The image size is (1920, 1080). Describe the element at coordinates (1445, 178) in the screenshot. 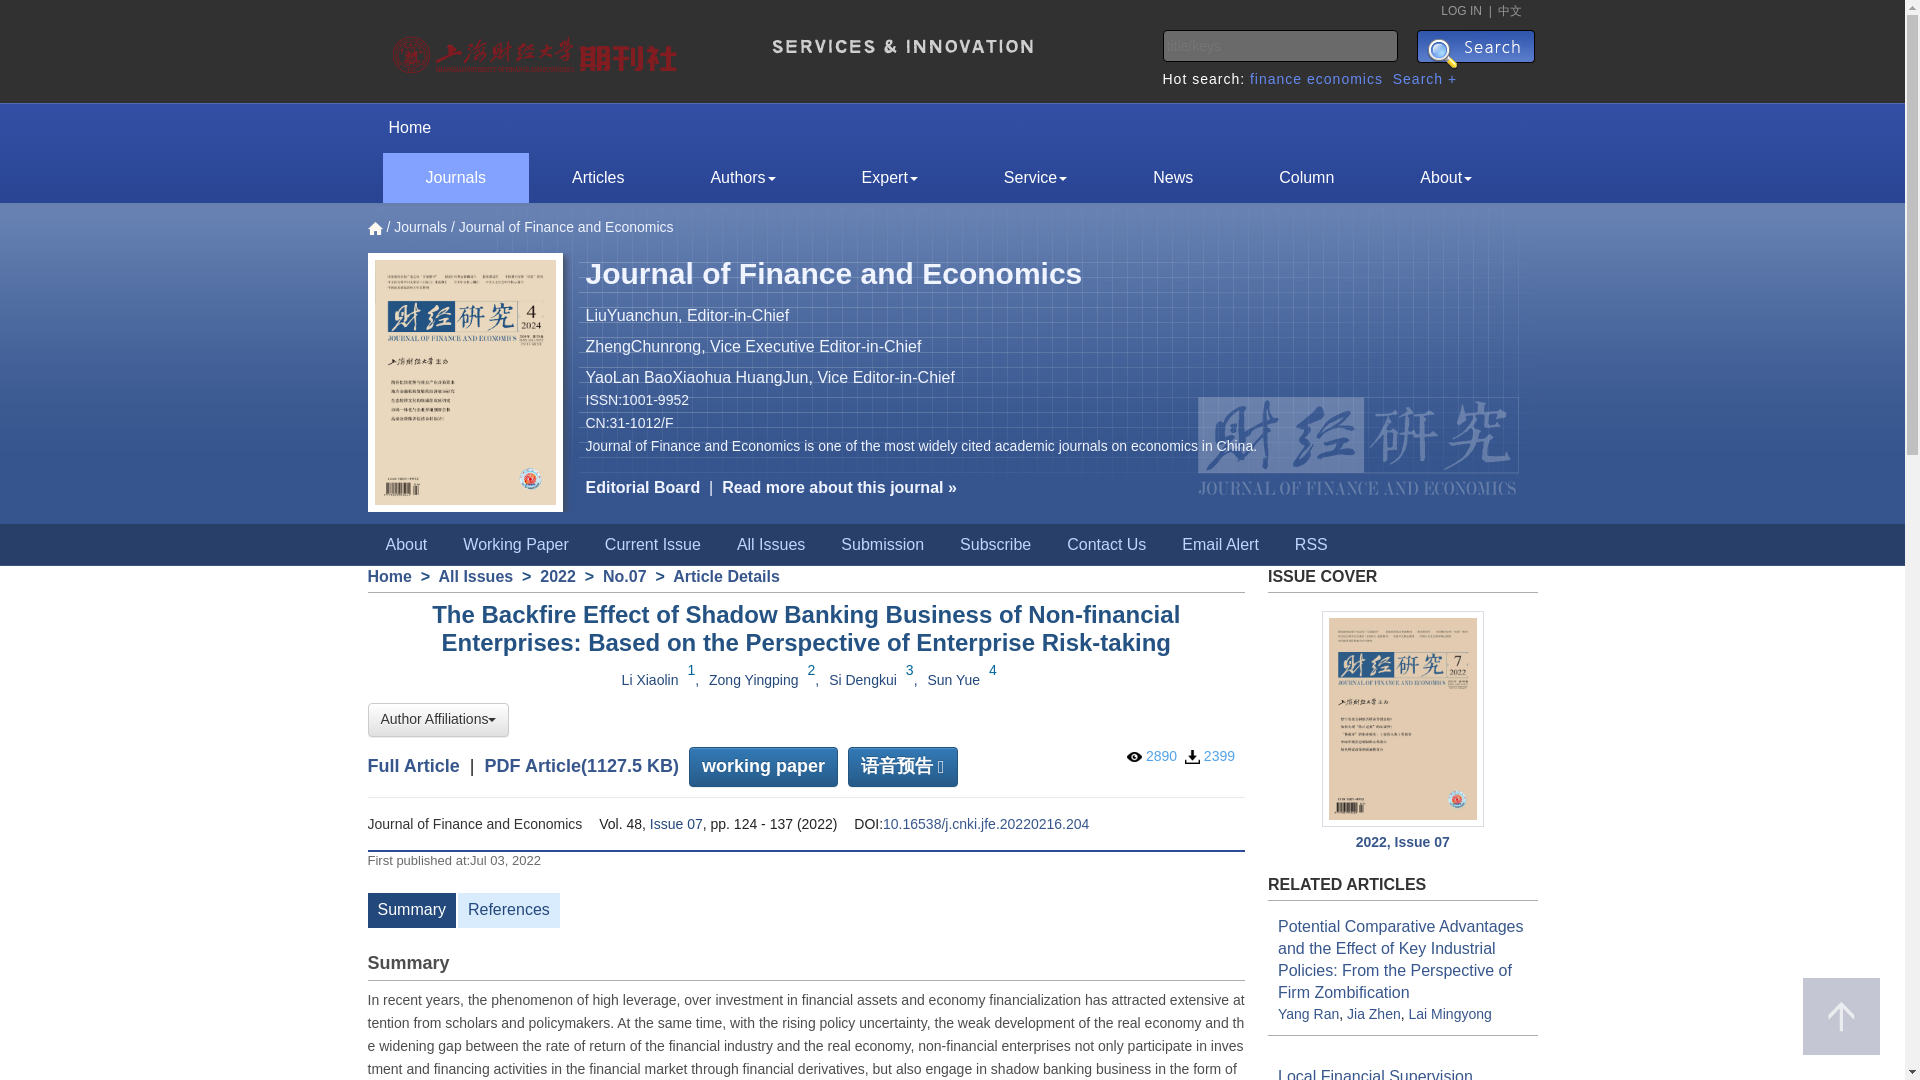

I see `About` at that location.